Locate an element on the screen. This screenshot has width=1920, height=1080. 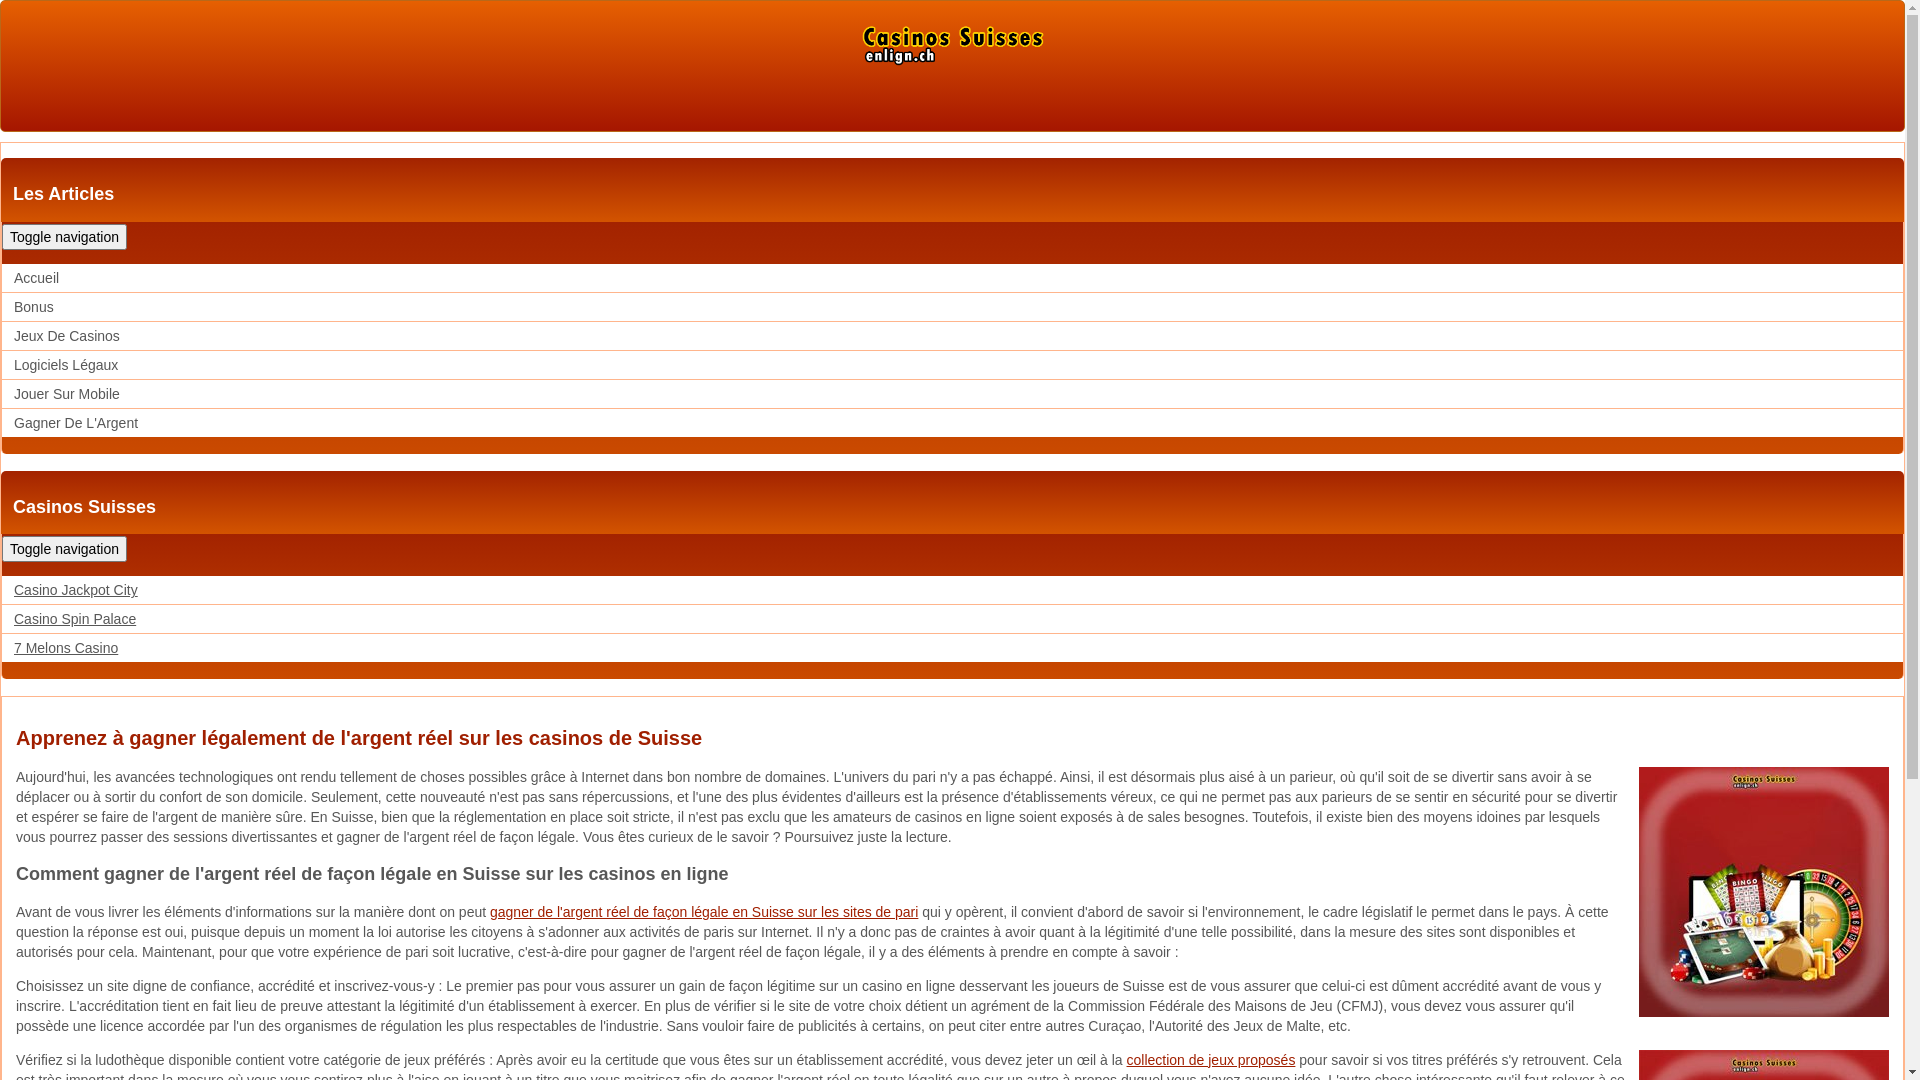
Jeux De Casinos is located at coordinates (67, 336).